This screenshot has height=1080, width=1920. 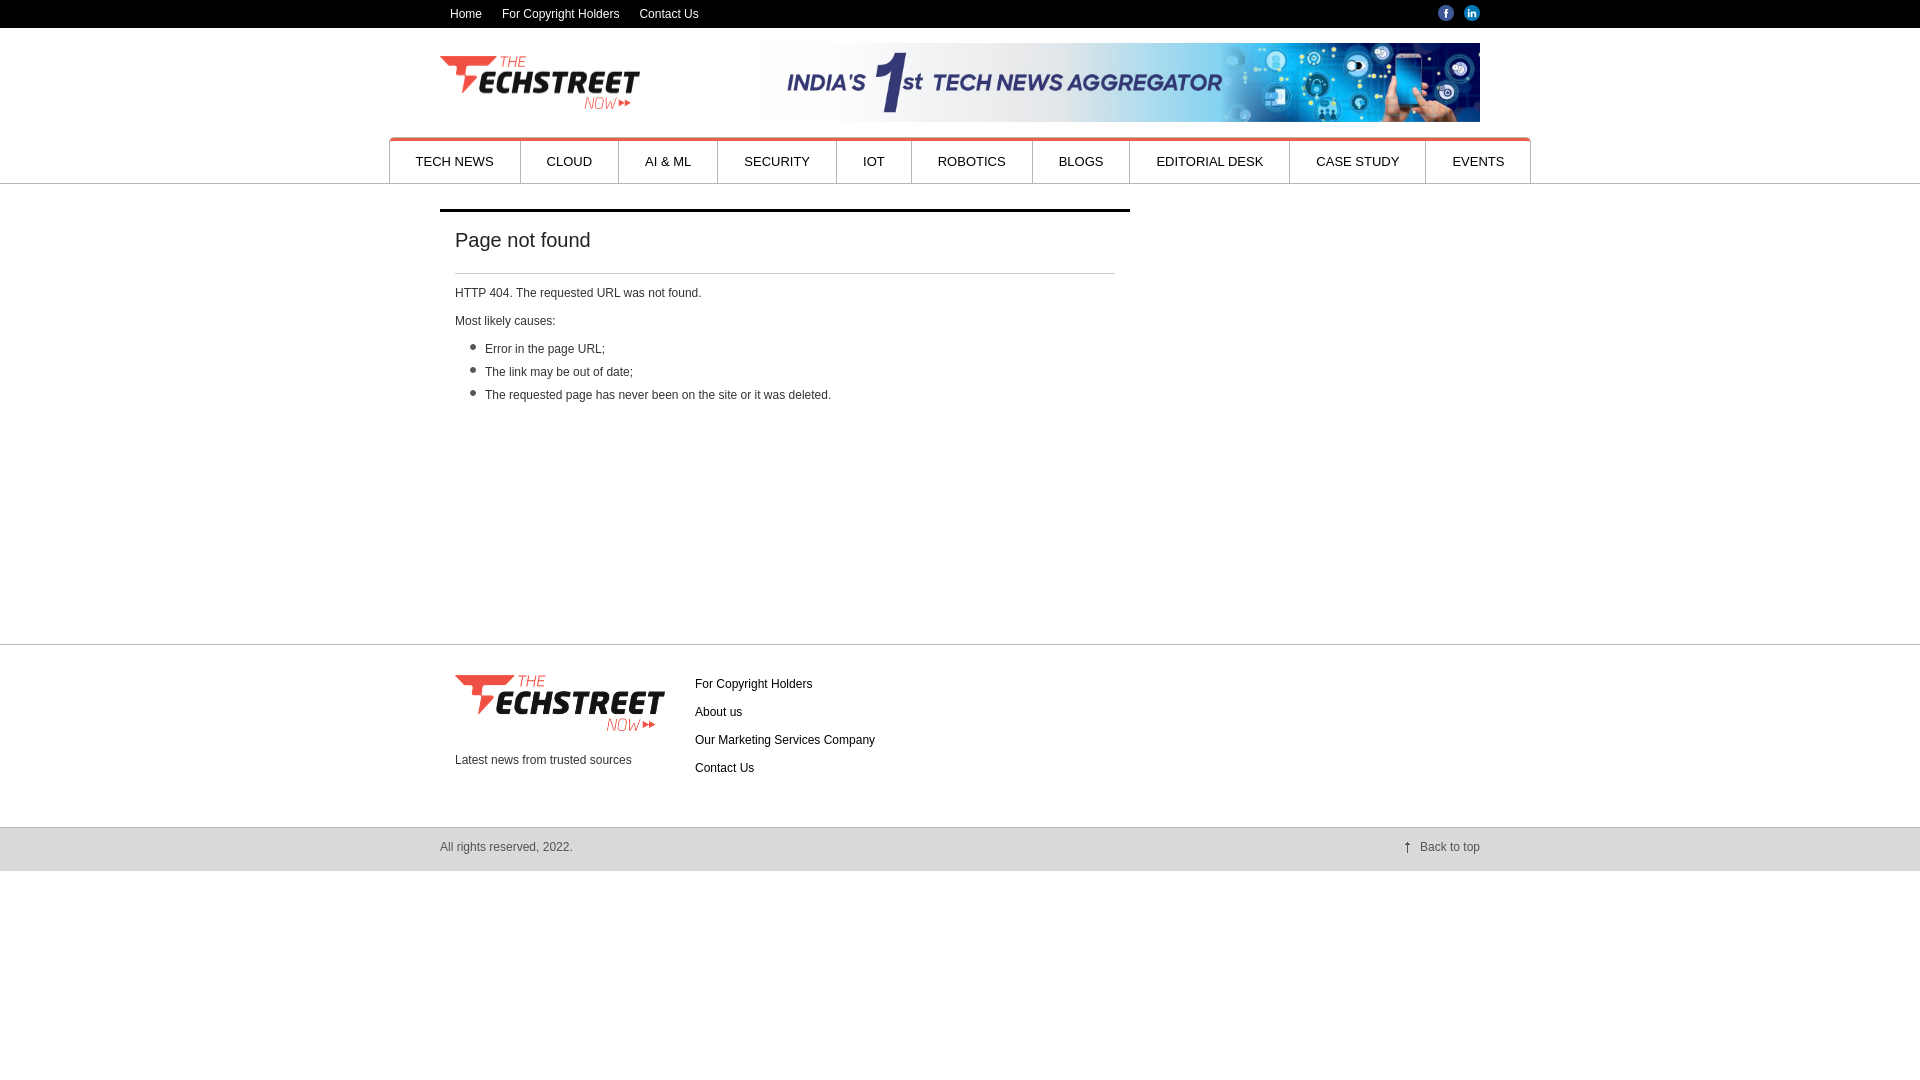 I want to click on SECURITY, so click(x=776, y=162).